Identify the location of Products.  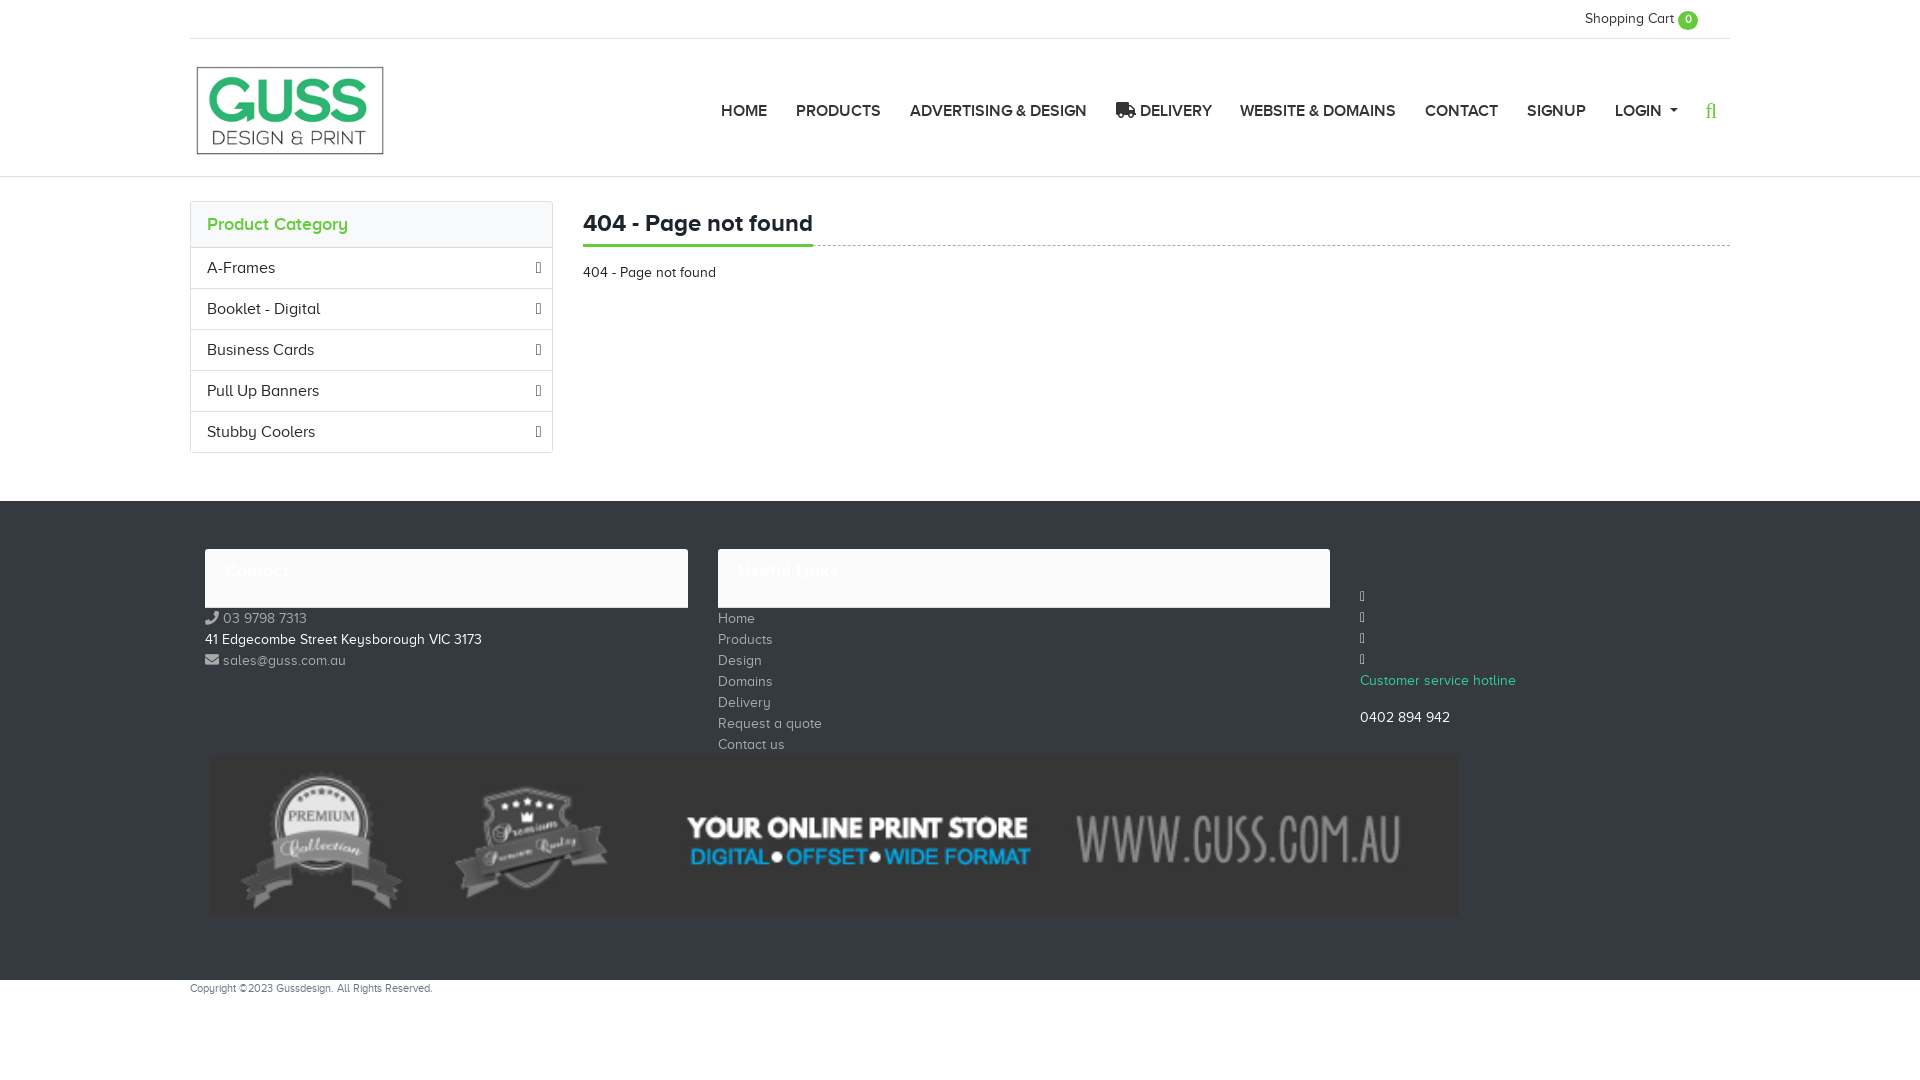
(746, 640).